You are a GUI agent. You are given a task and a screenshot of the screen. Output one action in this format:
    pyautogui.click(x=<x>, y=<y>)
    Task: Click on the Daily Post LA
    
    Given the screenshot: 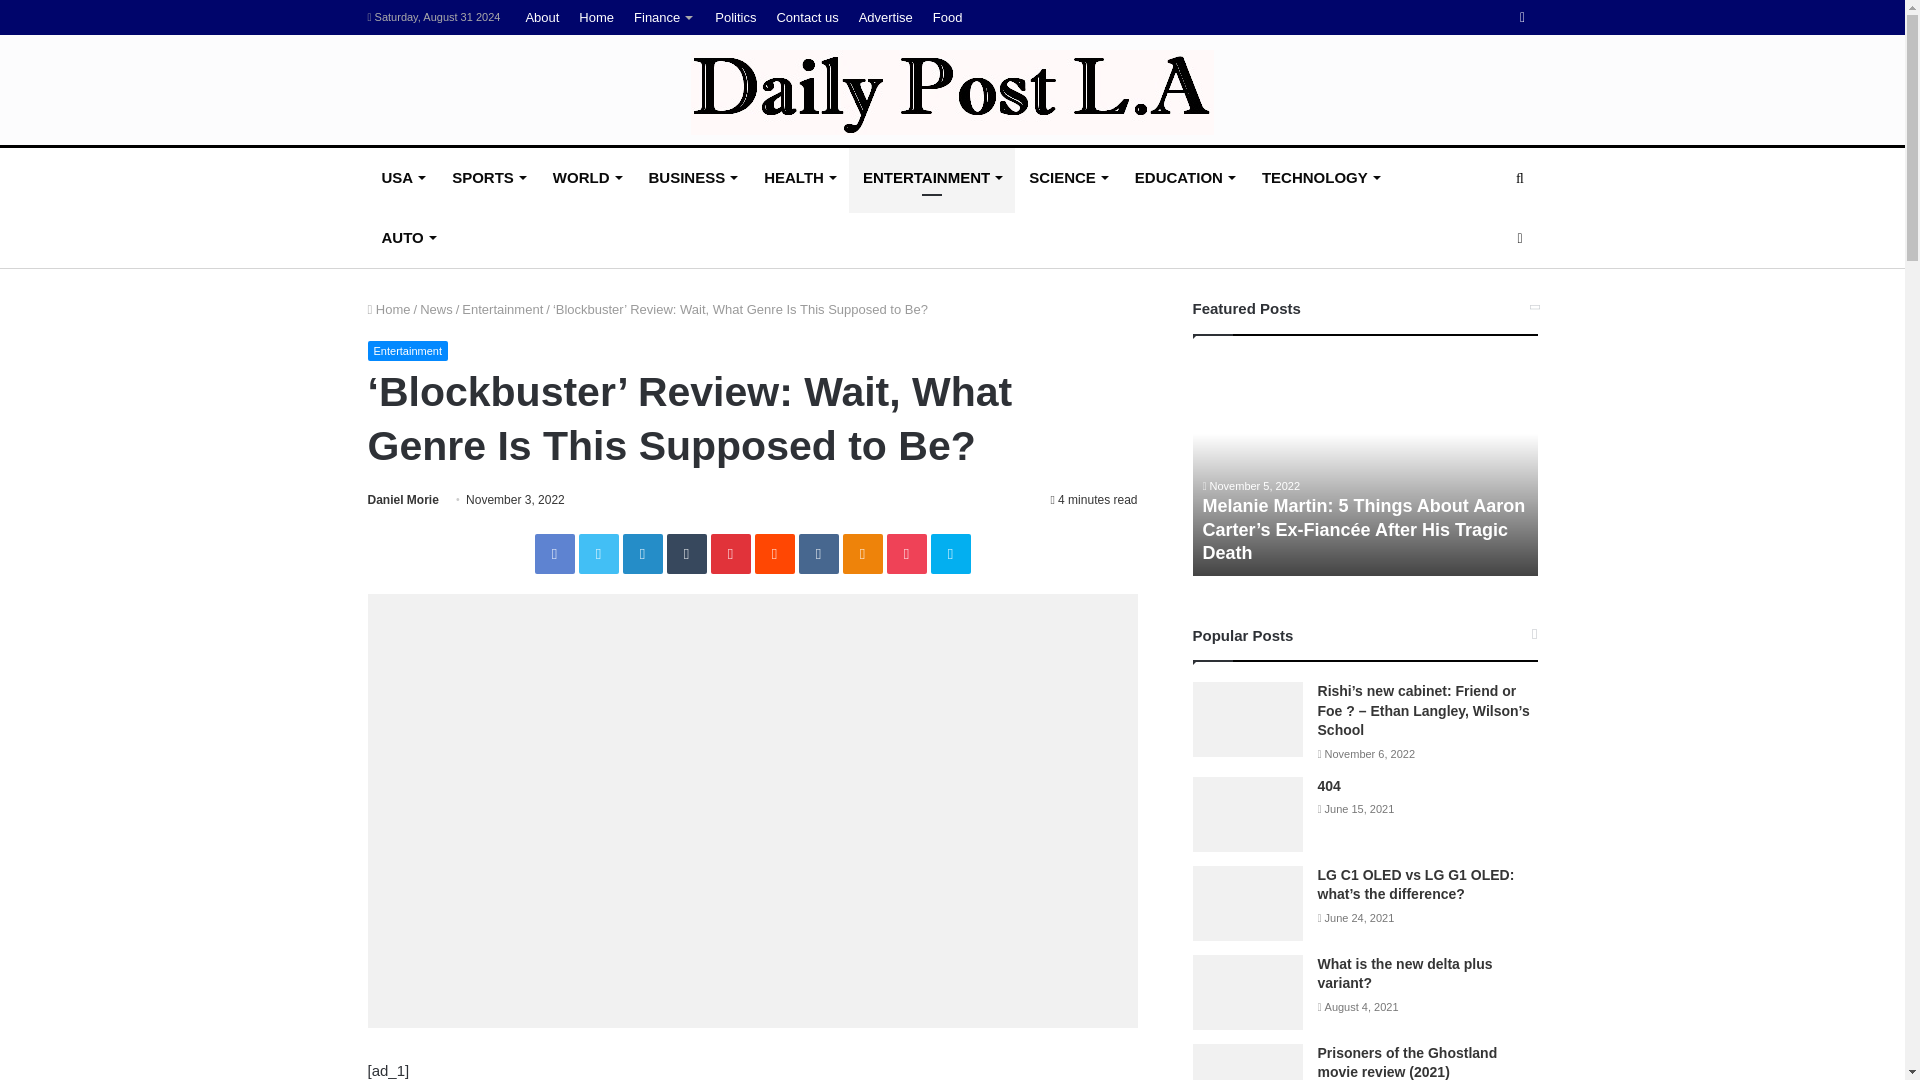 What is the action you would take?
    pyautogui.click(x=952, y=92)
    